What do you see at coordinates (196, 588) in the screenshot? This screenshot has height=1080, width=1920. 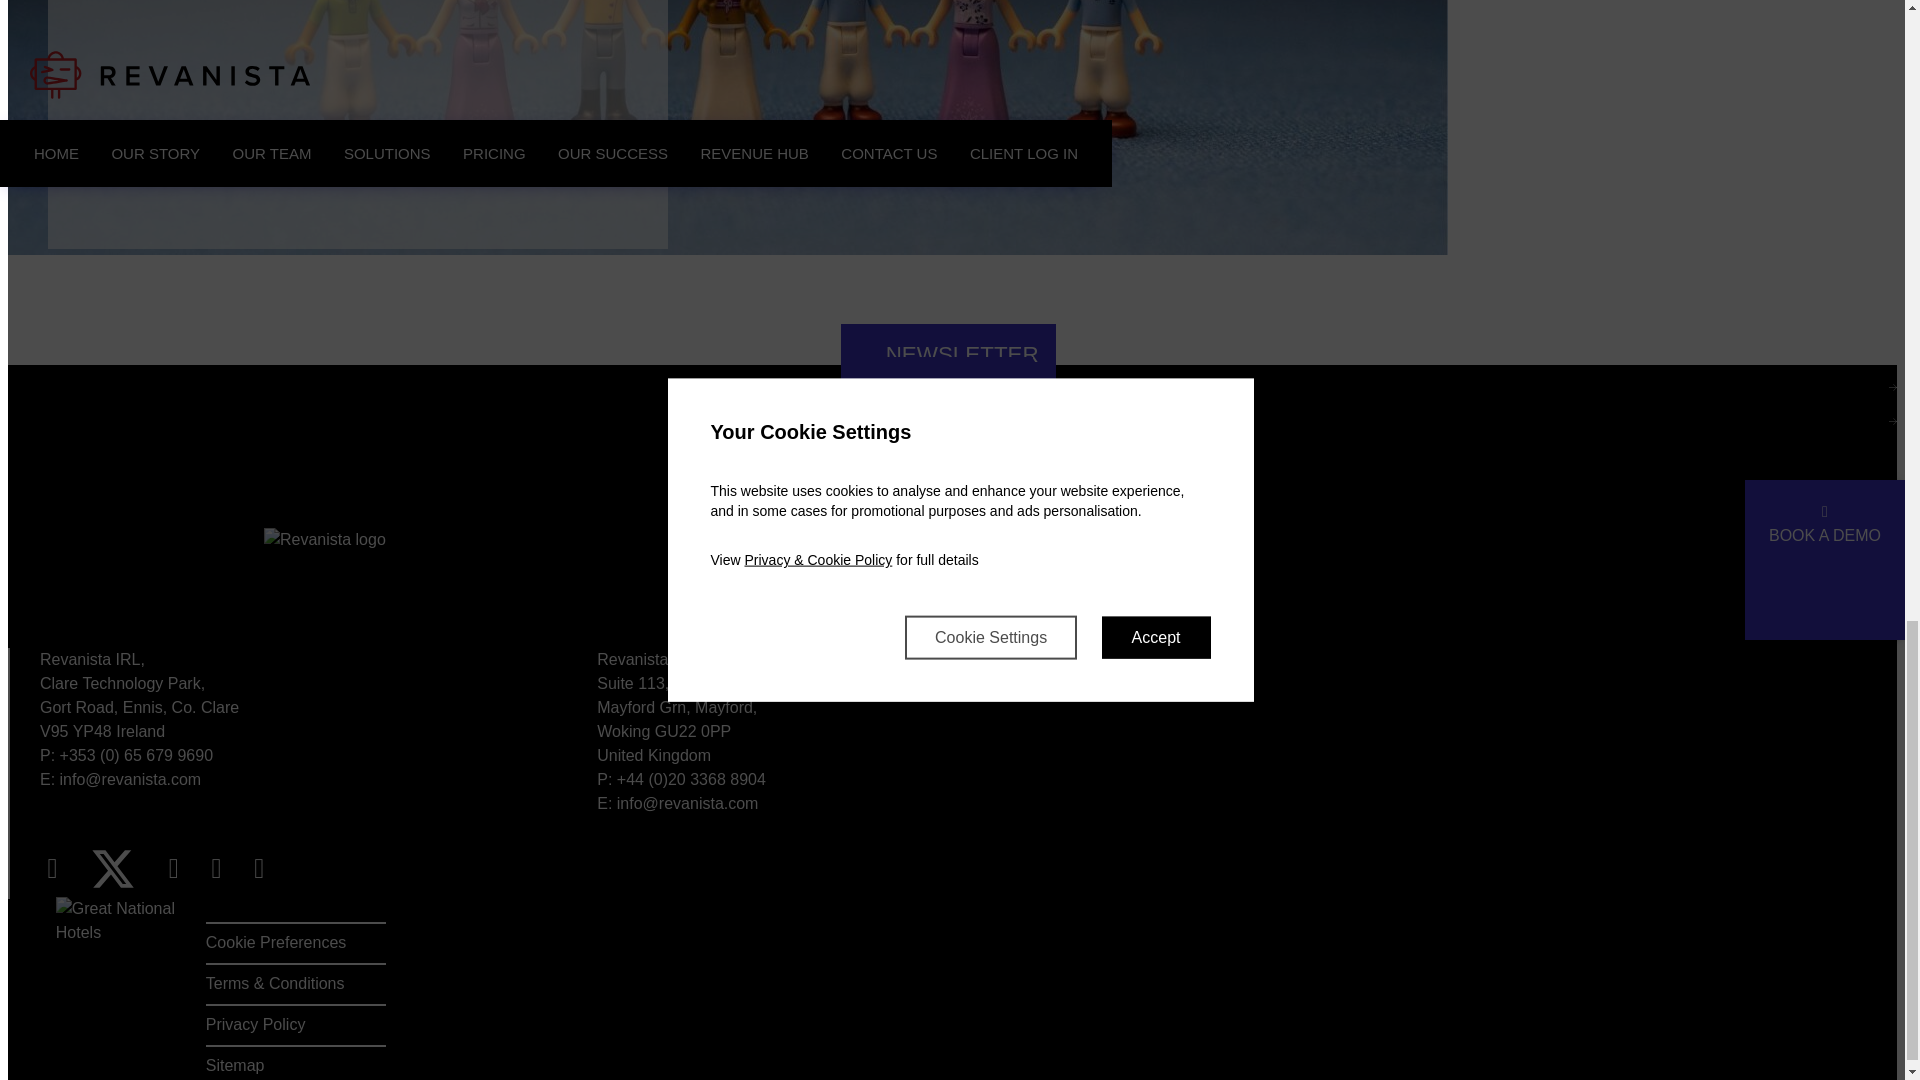 I see `Revanista logo` at bounding box center [196, 588].